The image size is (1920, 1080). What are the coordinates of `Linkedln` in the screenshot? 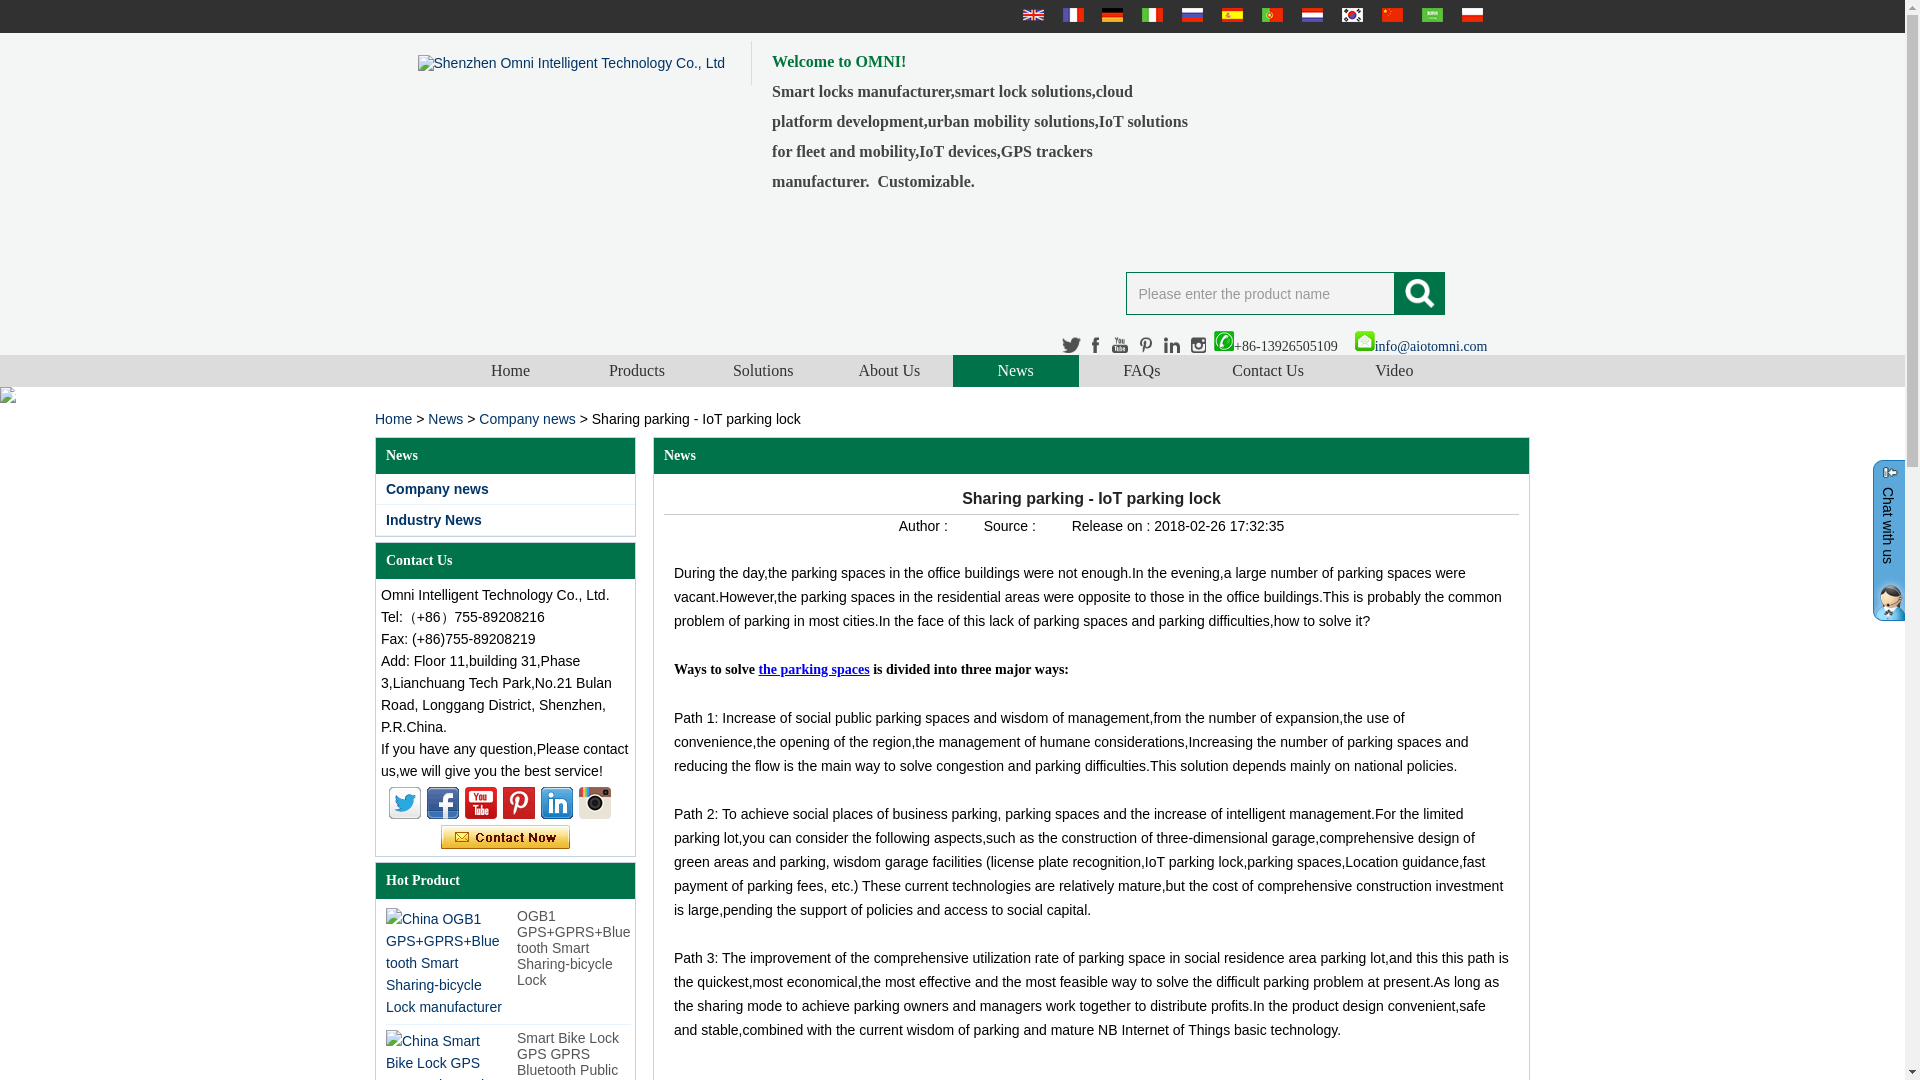 It's located at (556, 802).